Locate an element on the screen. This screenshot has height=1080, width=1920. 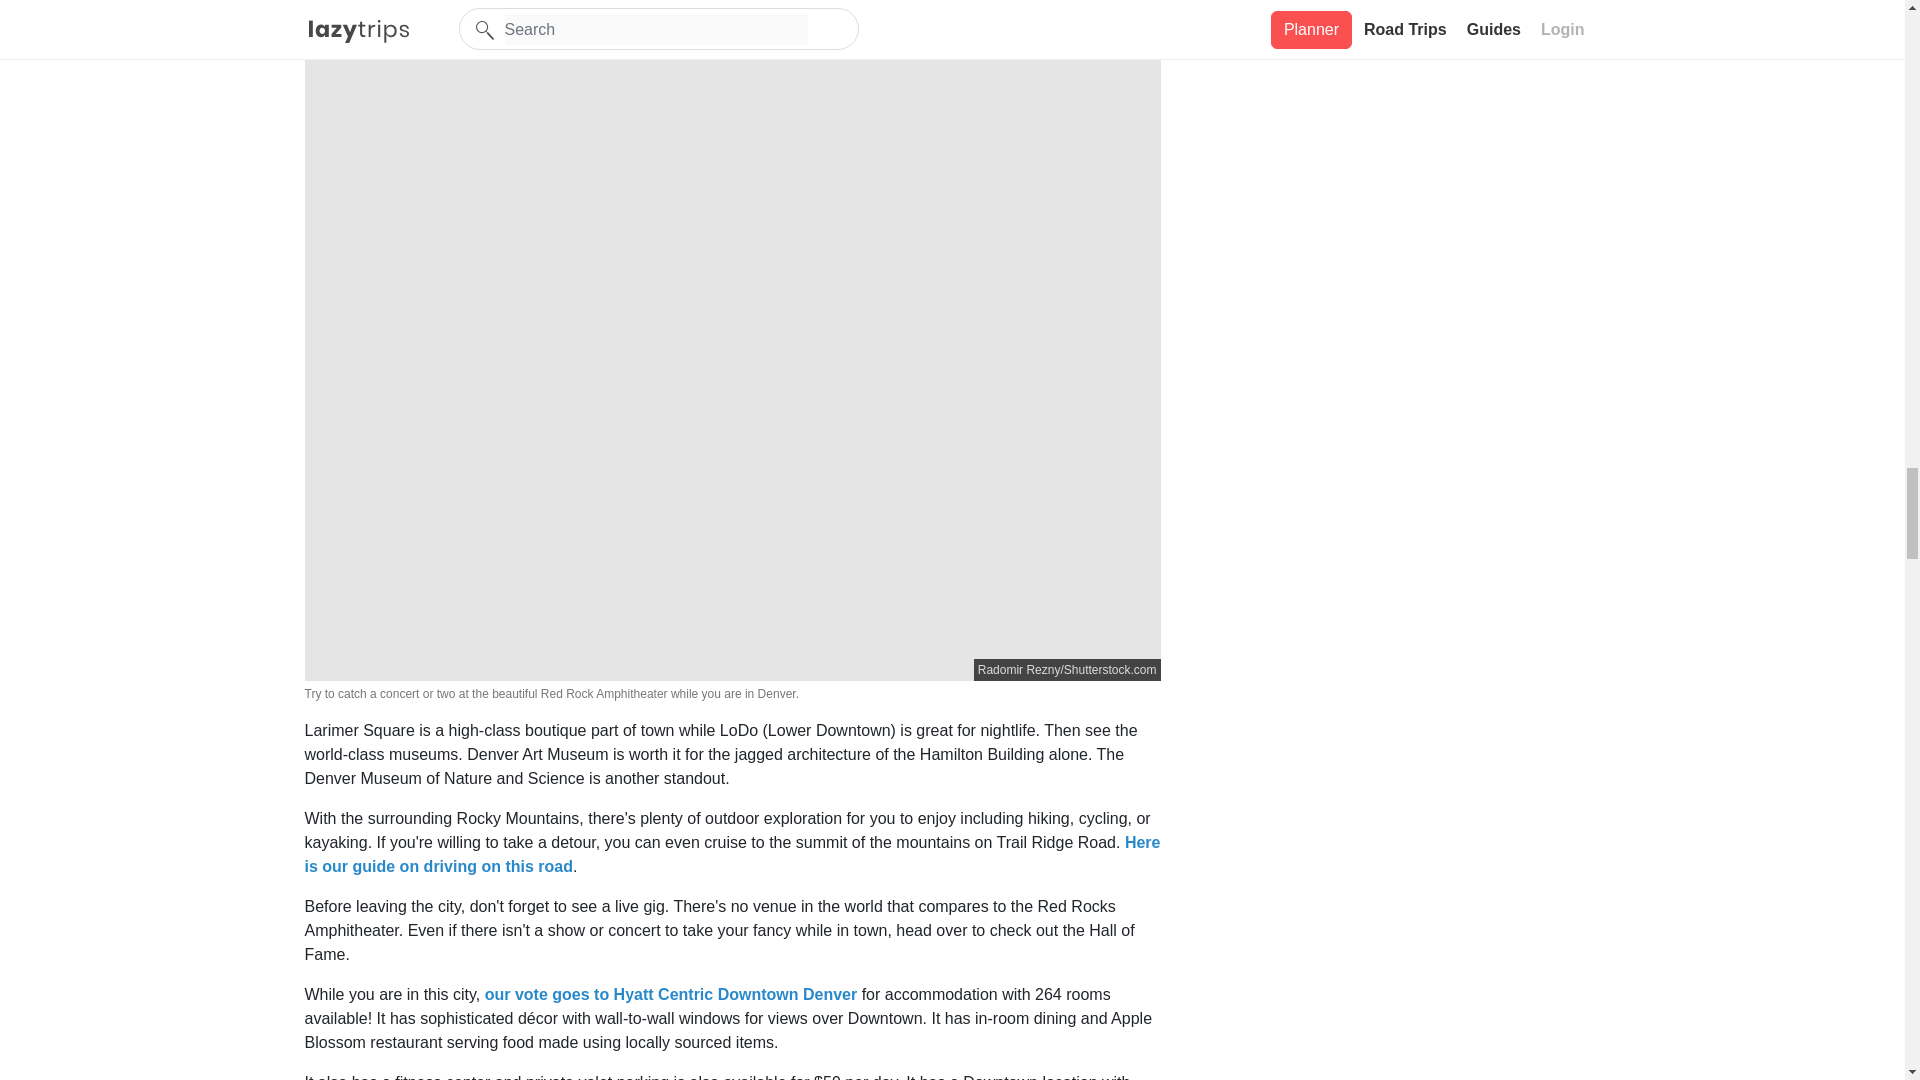
our vote goes to Hyatt Centric Downtown Denver is located at coordinates (670, 994).